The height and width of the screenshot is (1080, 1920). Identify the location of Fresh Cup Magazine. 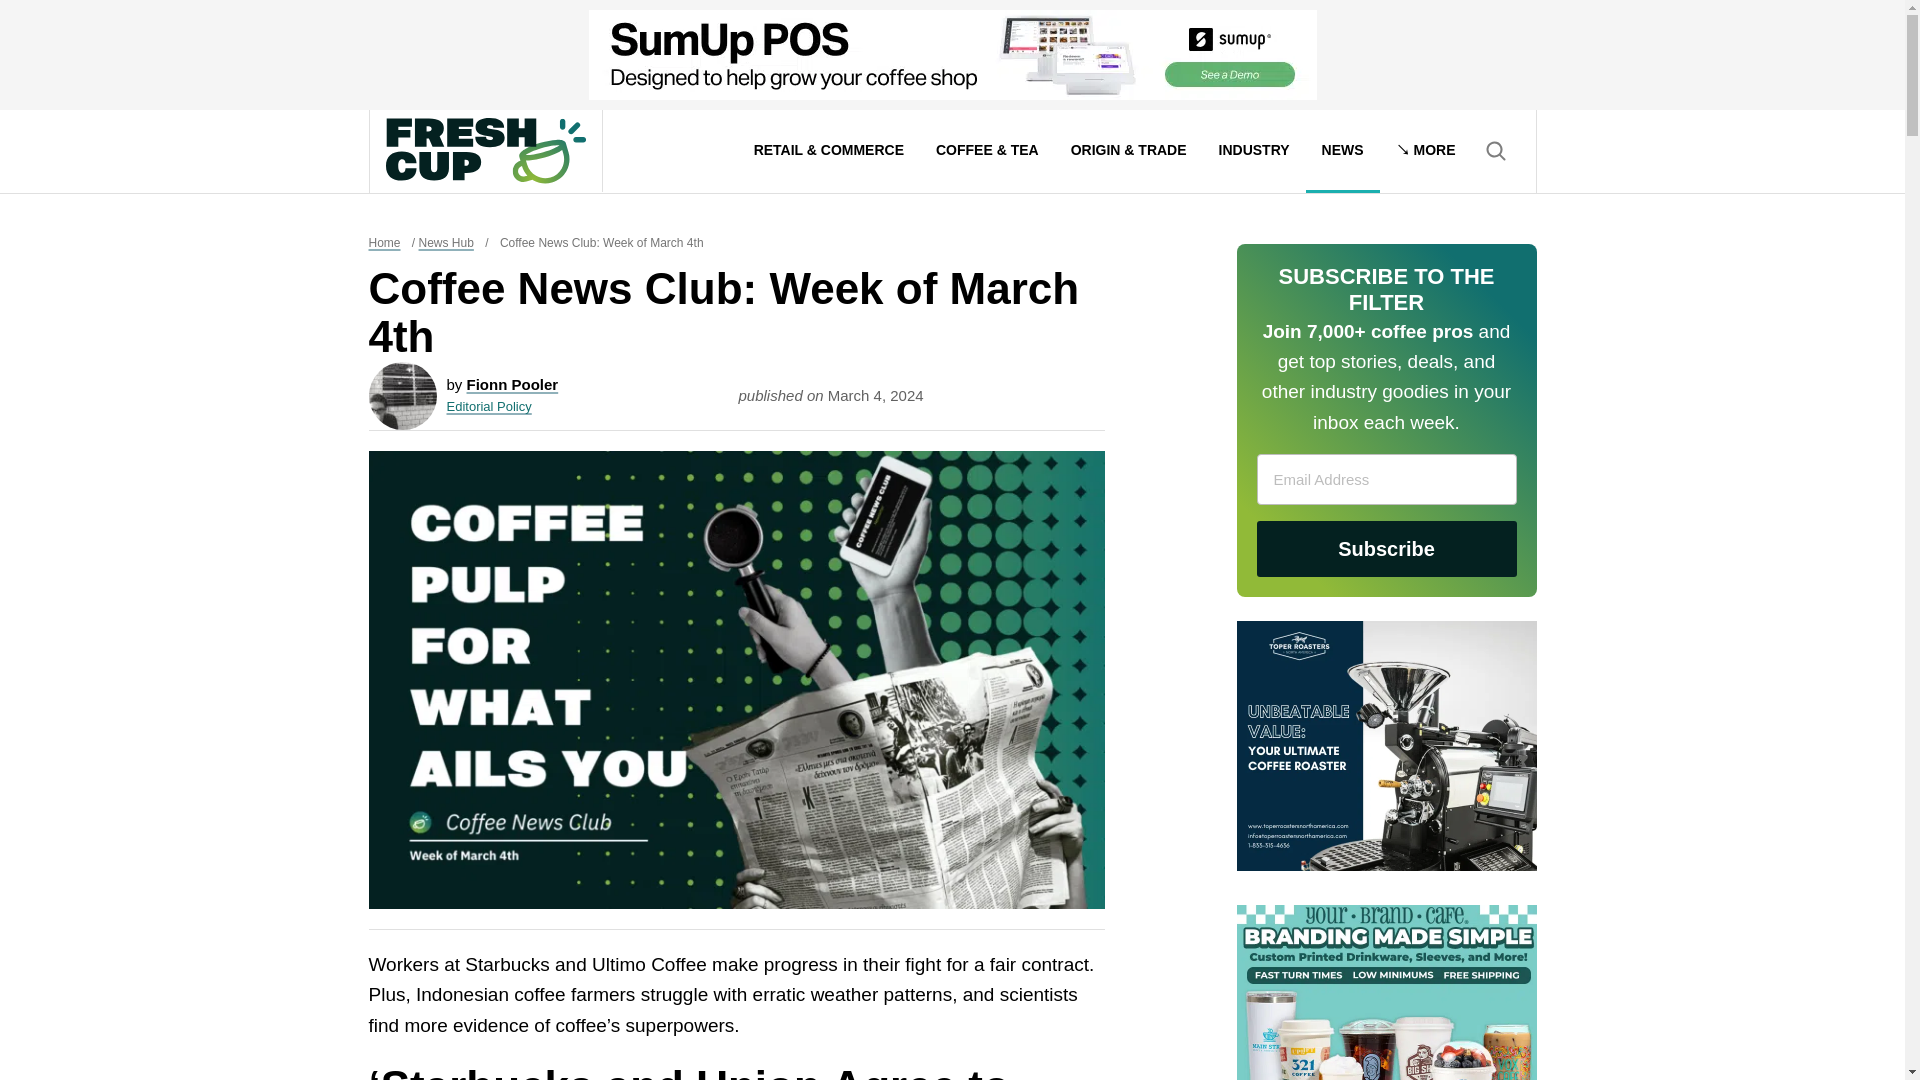
(485, 150).